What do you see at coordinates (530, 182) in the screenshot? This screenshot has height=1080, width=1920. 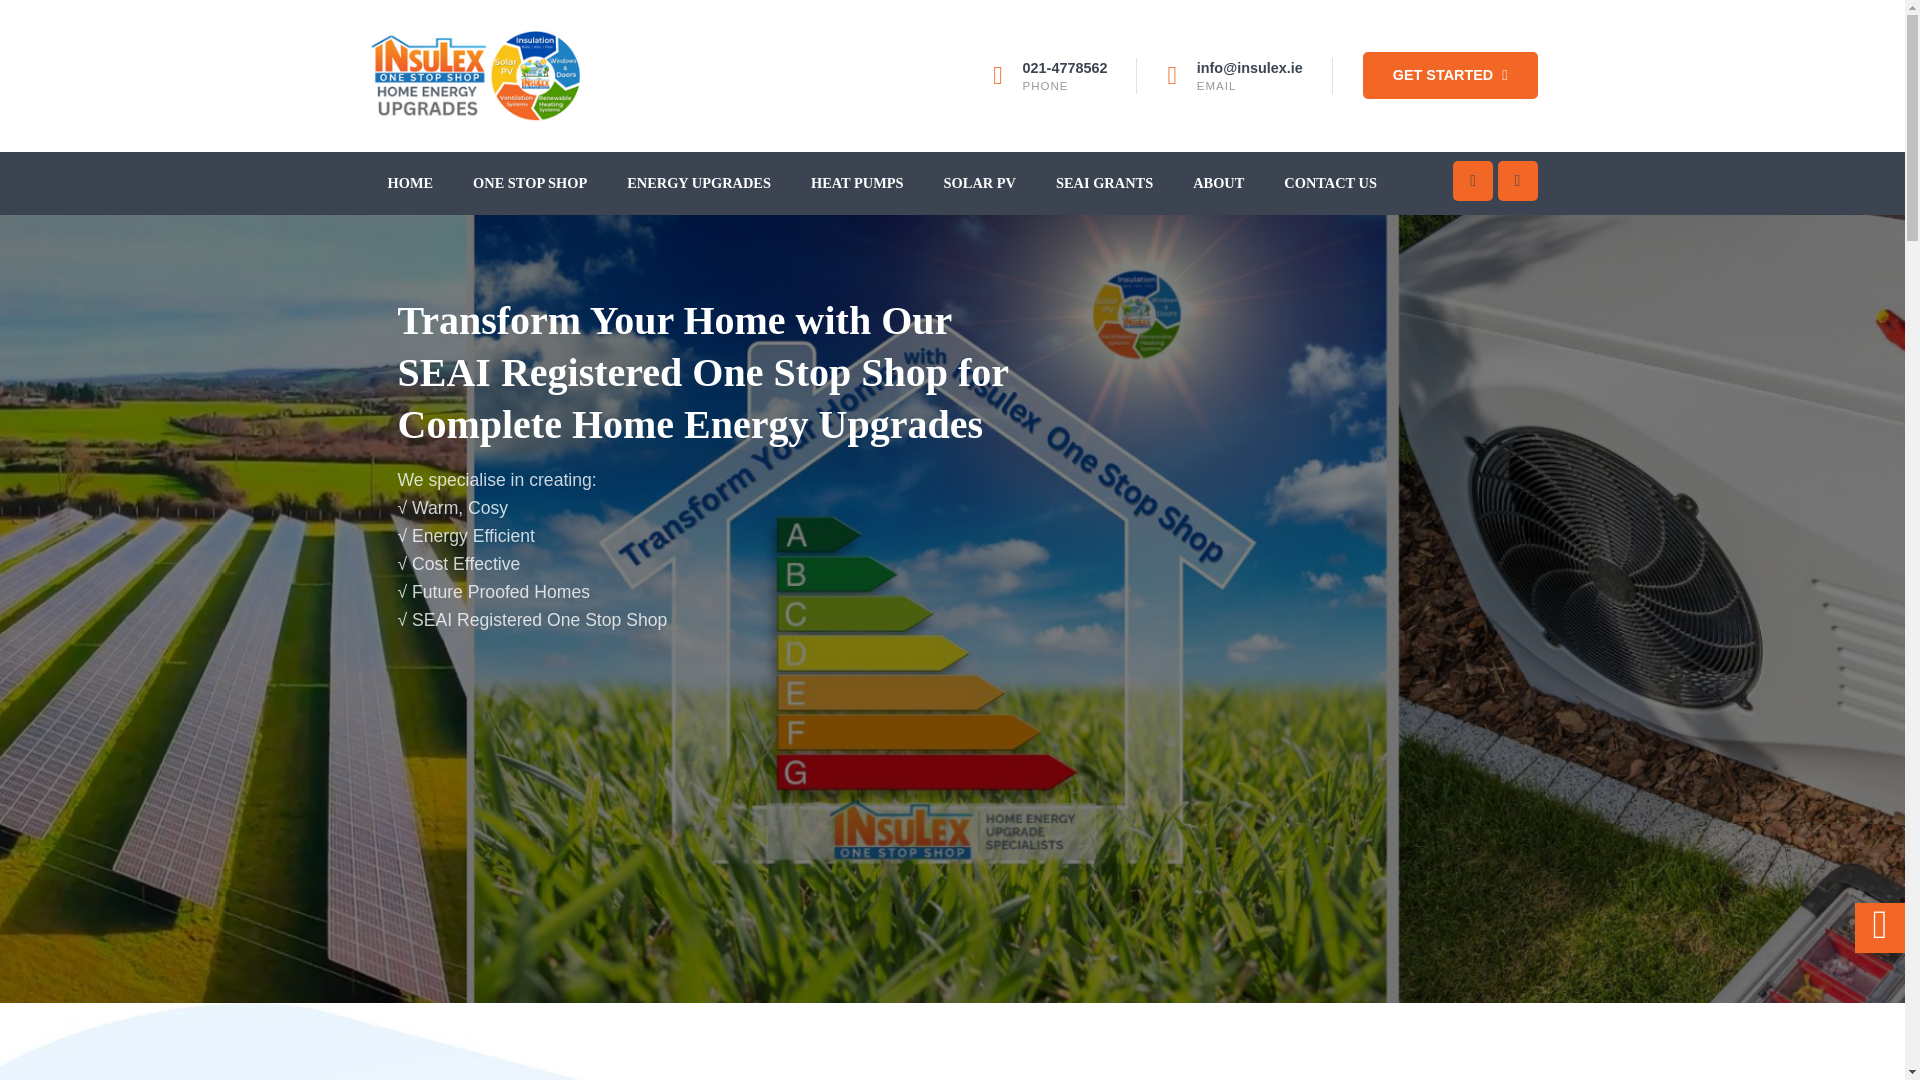 I see `ONE STOP SHOP` at bounding box center [530, 182].